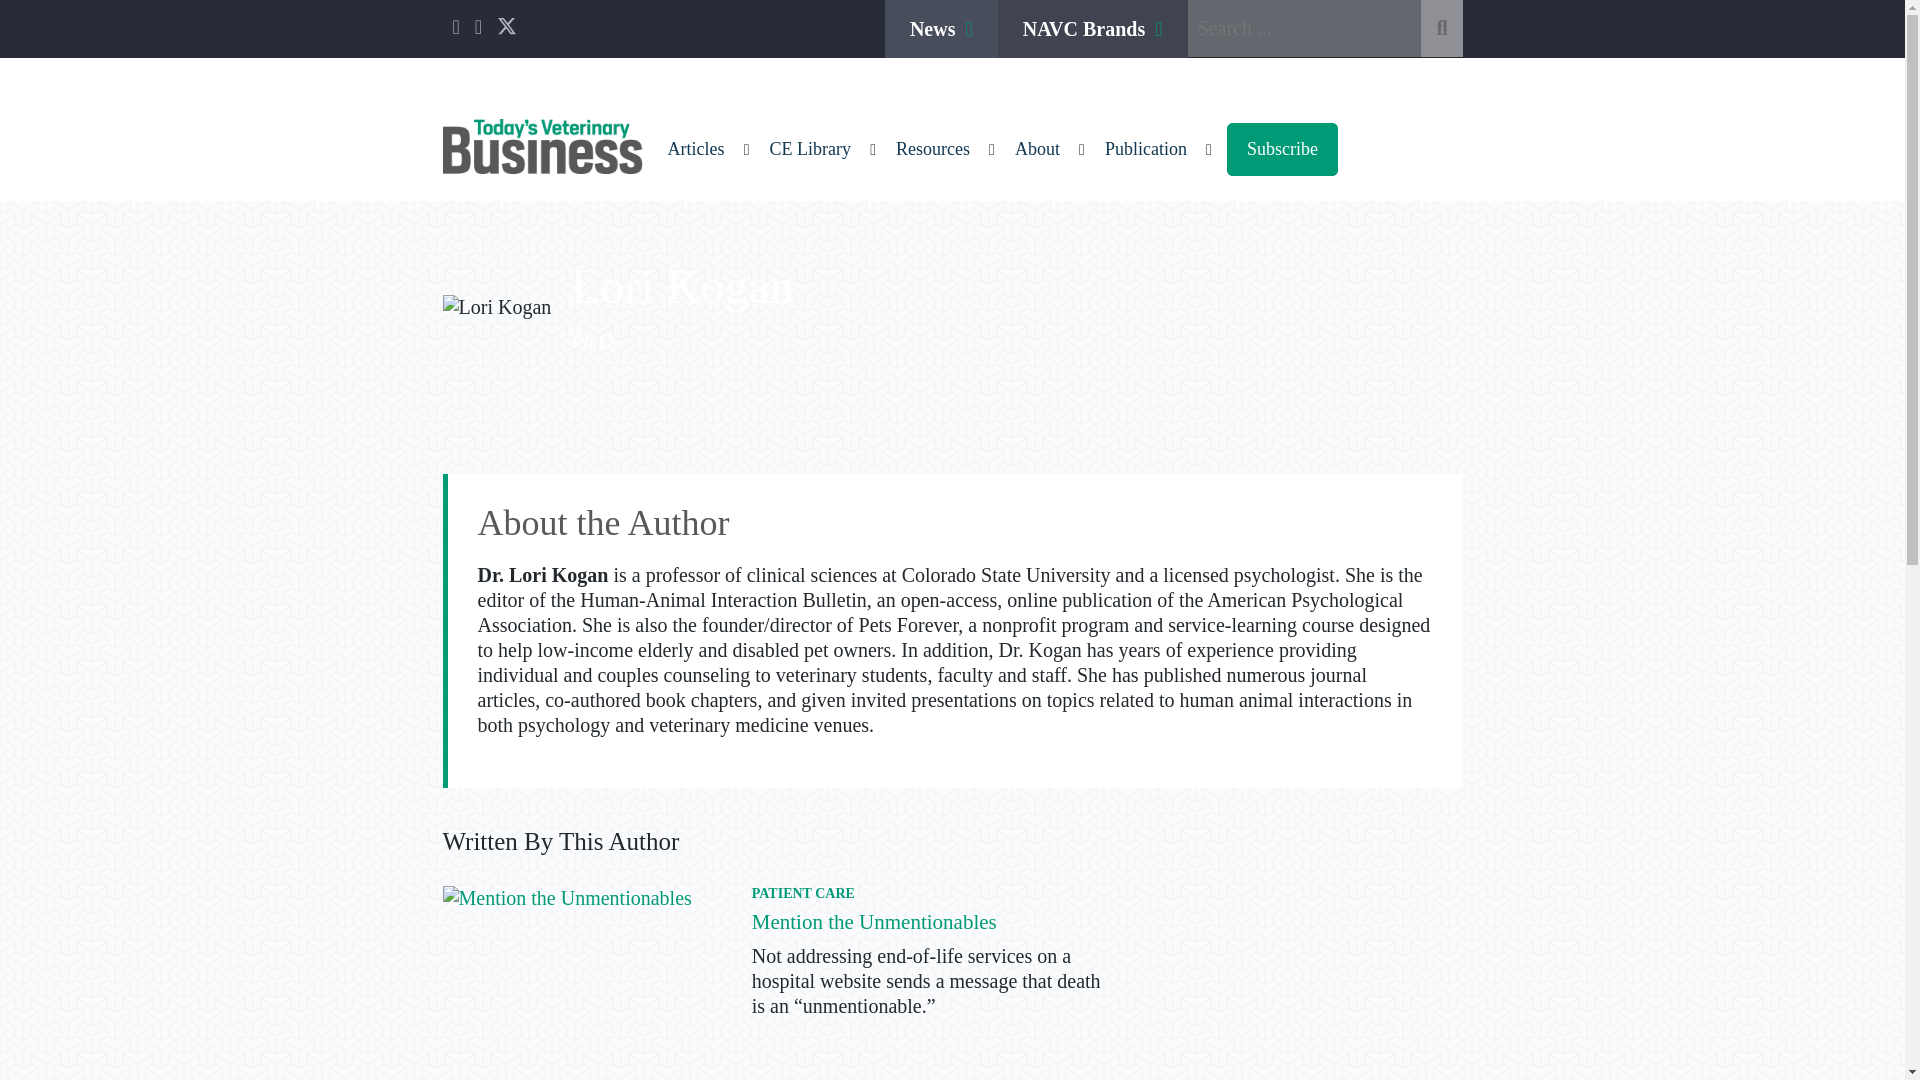 The width and height of the screenshot is (1920, 1080). What do you see at coordinates (1093, 29) in the screenshot?
I see `NAVC Brands` at bounding box center [1093, 29].